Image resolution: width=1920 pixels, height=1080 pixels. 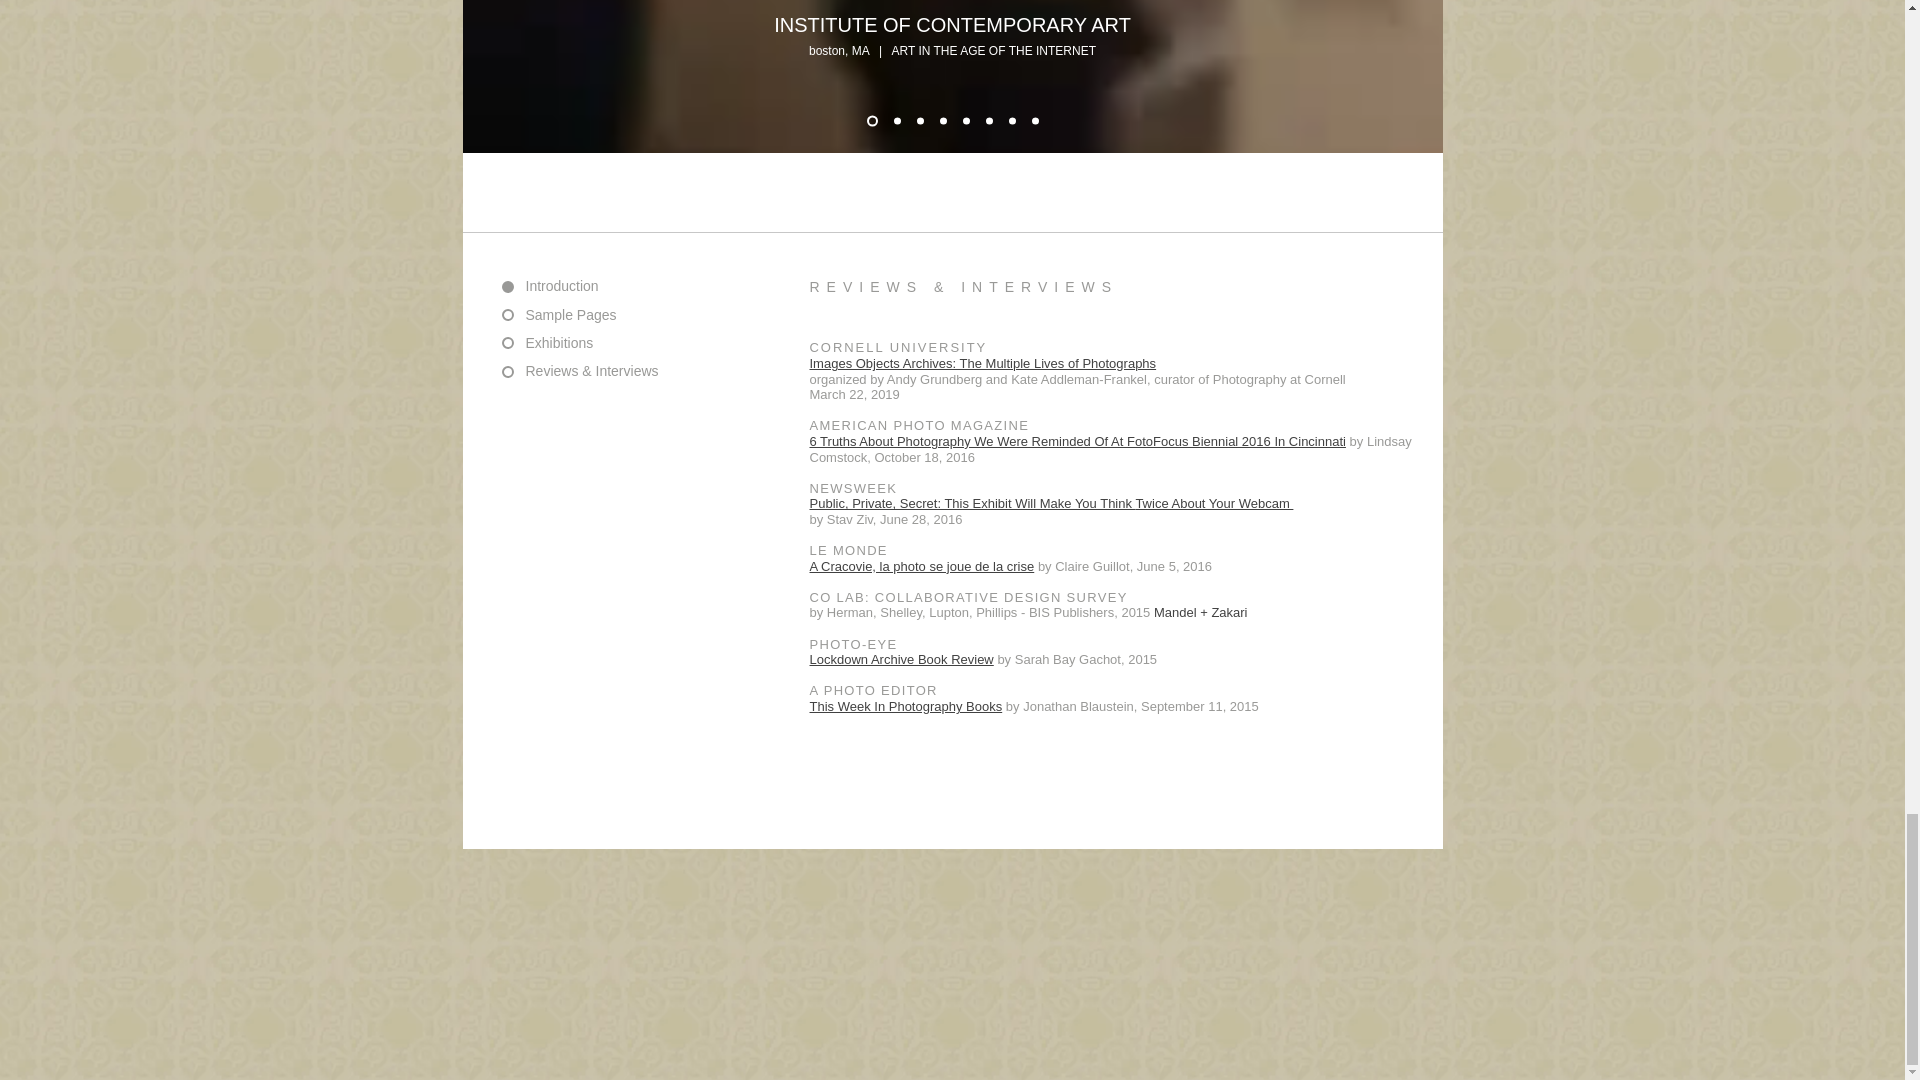 I want to click on Introduction, so click(x=580, y=286).